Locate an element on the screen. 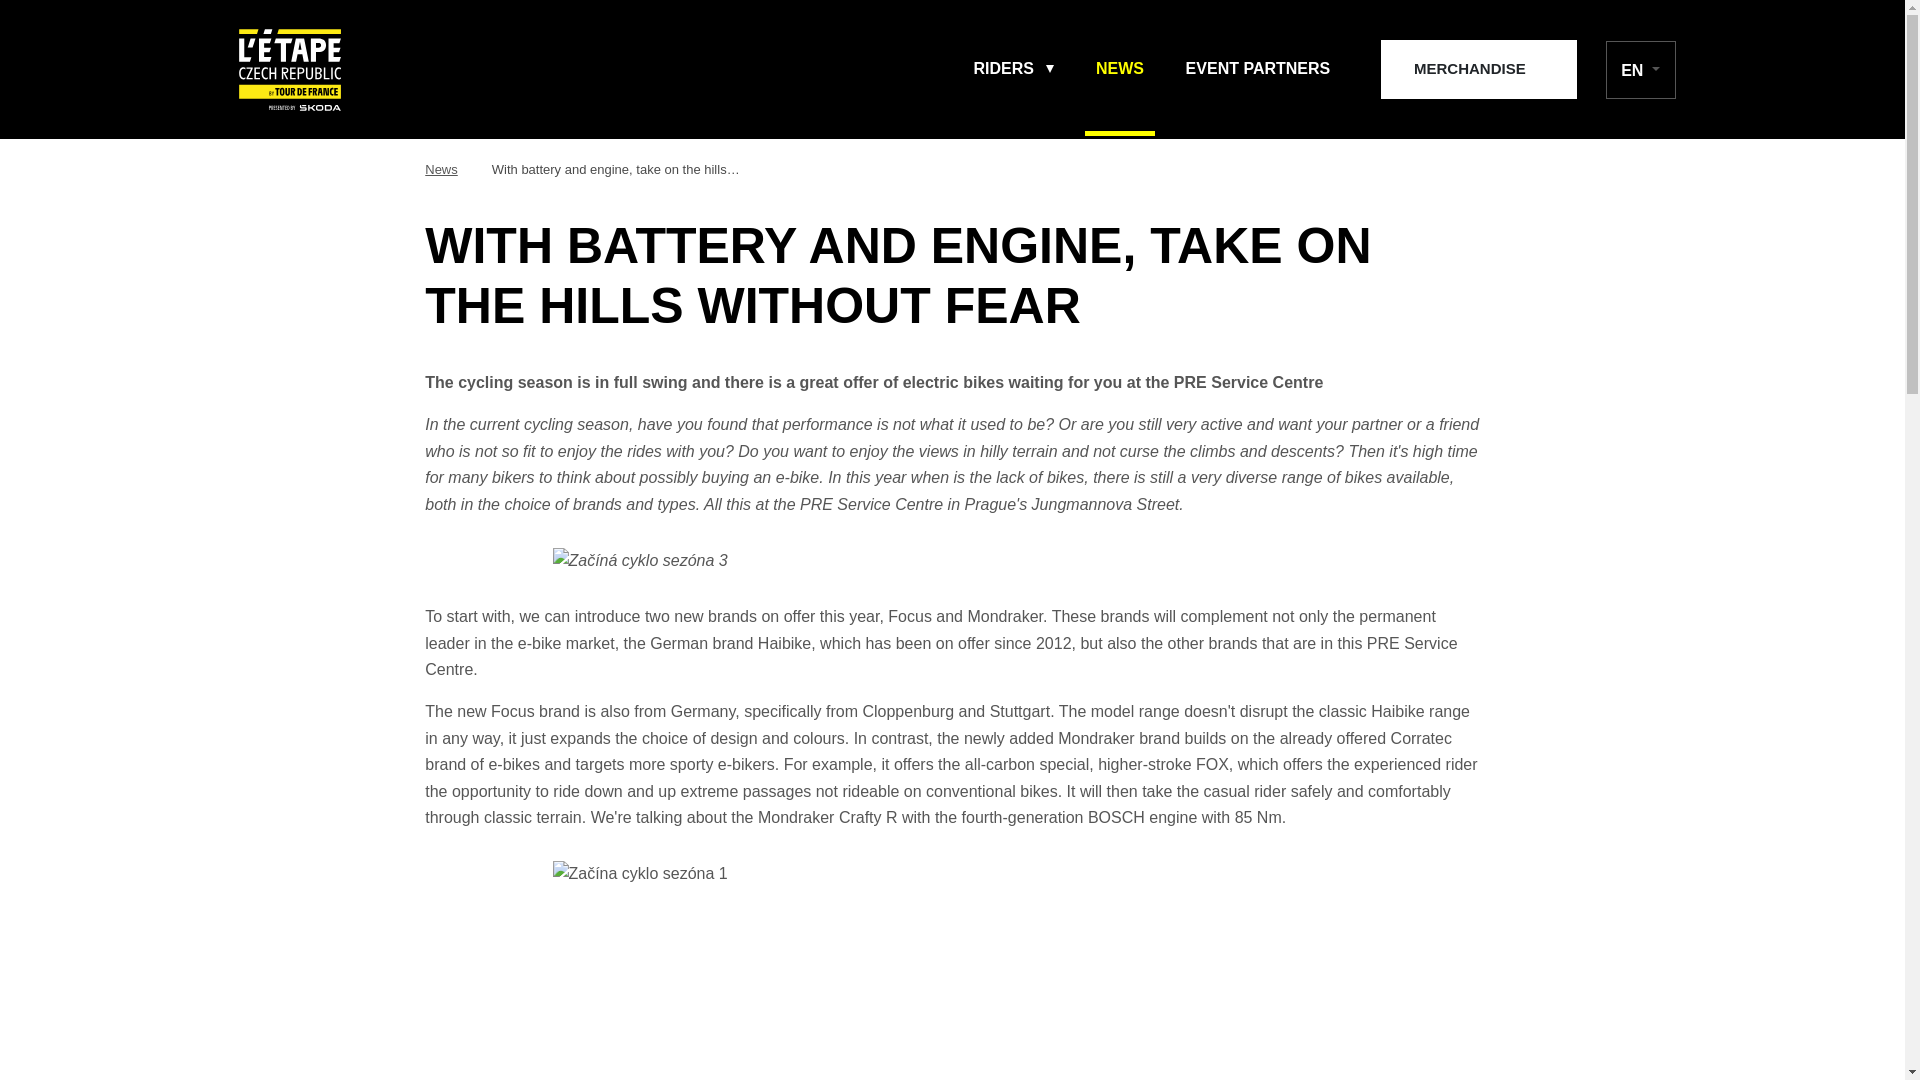 The height and width of the screenshot is (1080, 1920). News is located at coordinates (441, 170).